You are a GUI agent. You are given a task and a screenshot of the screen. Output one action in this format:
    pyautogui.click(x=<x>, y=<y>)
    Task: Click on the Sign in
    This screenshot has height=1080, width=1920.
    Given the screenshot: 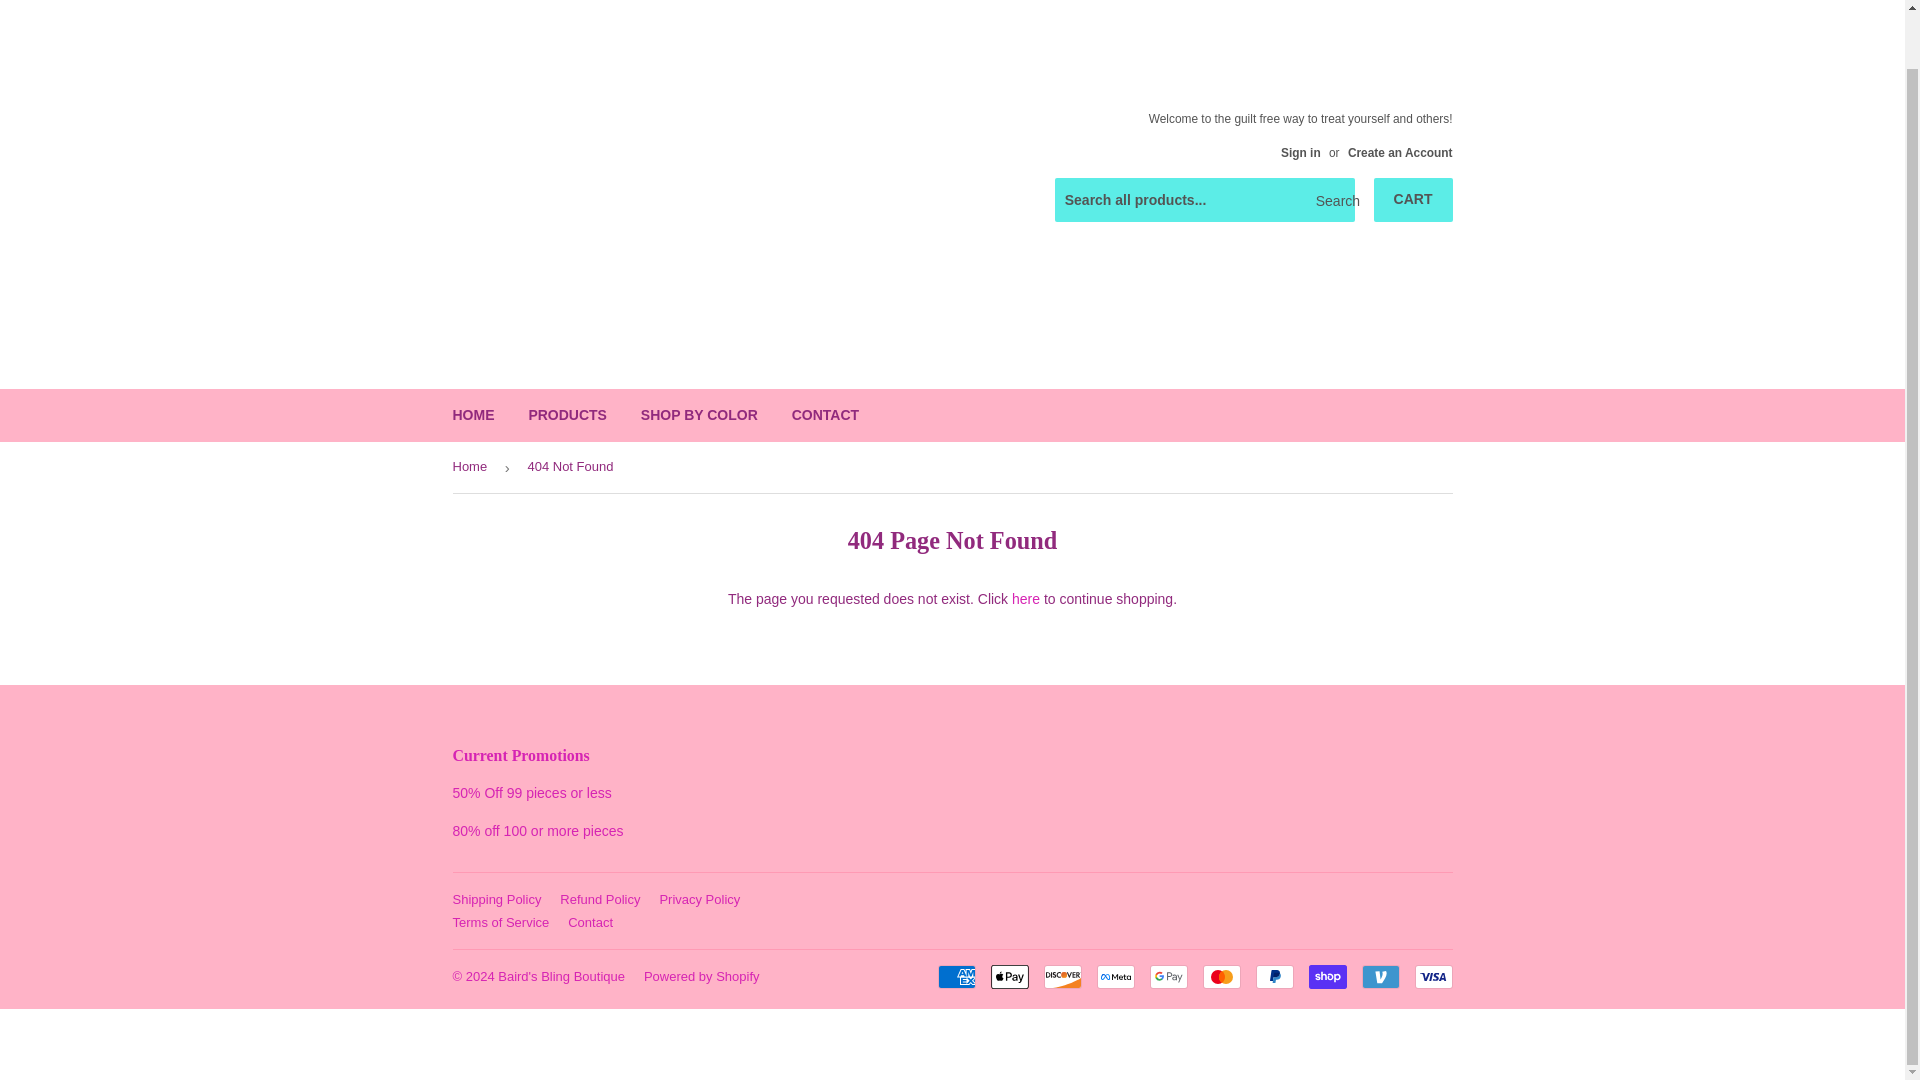 What is the action you would take?
    pyautogui.click(x=1300, y=152)
    